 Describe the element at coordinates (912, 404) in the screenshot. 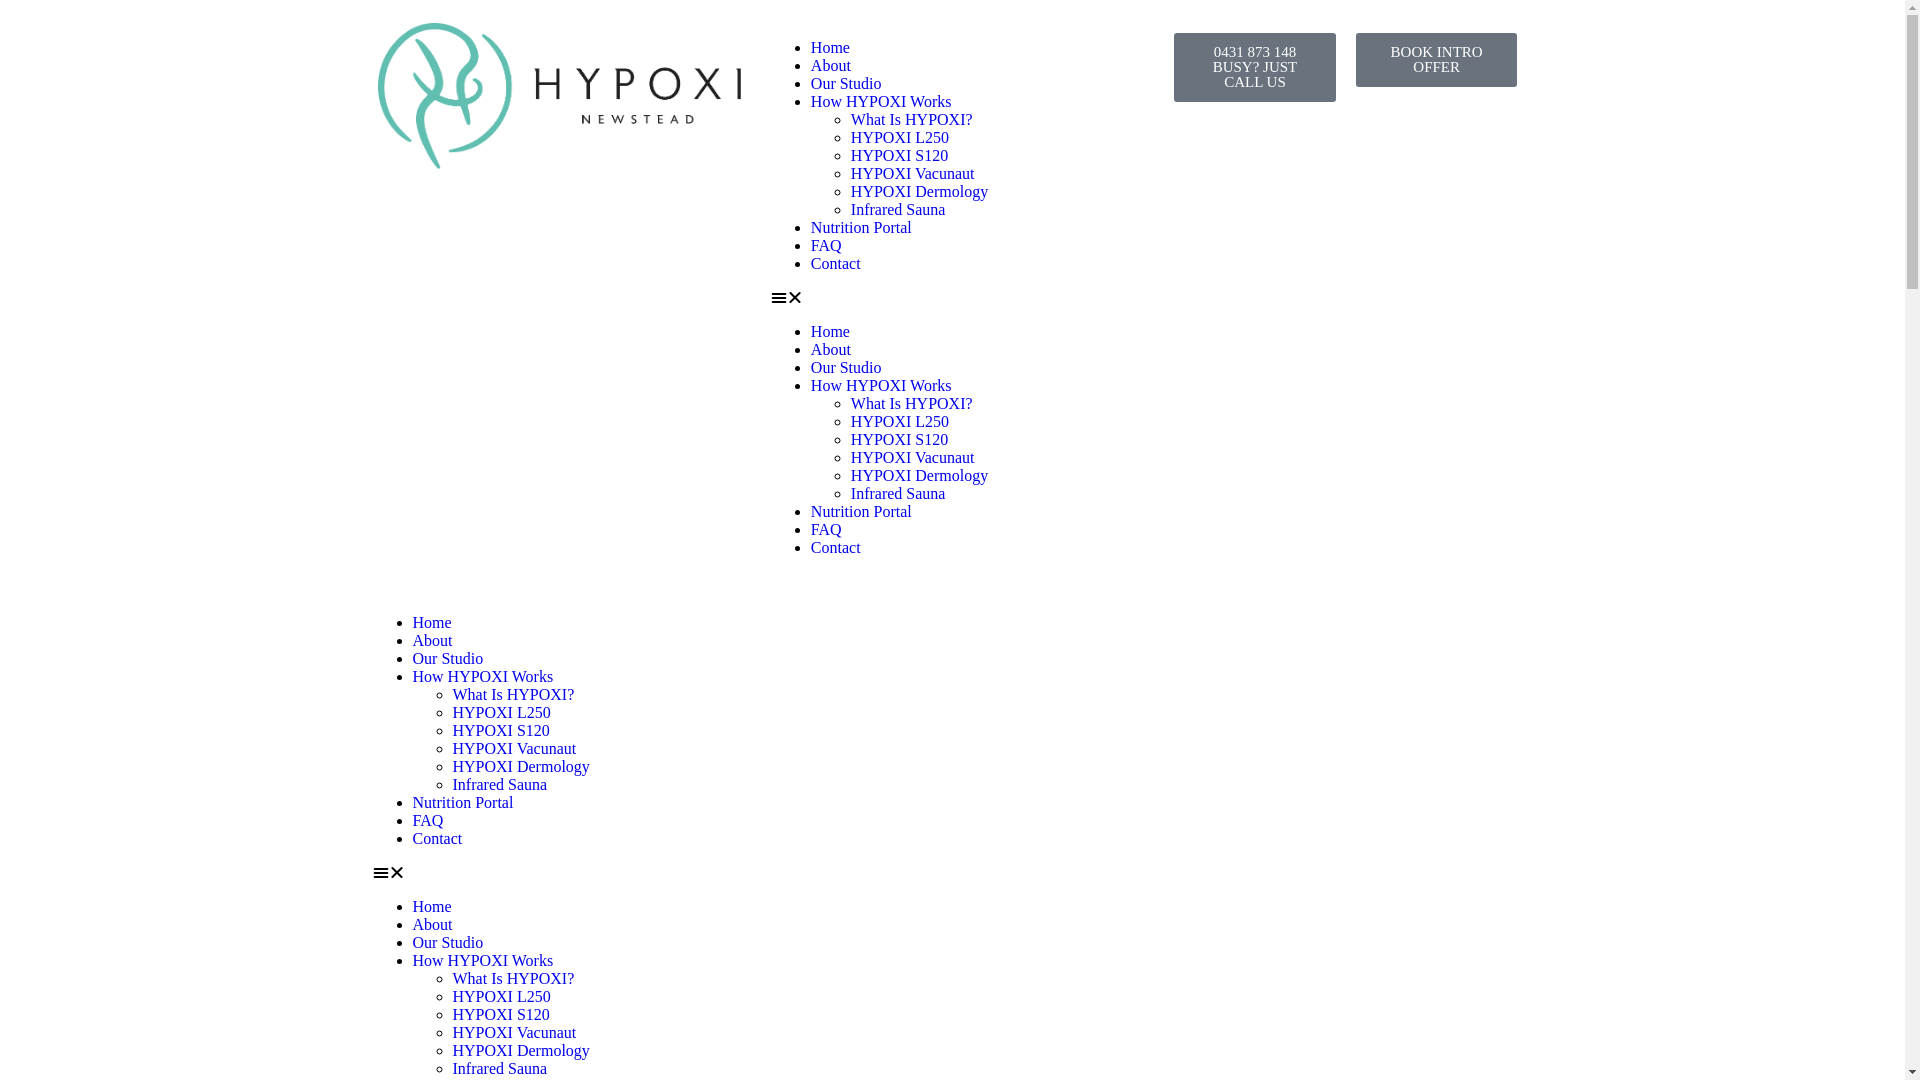

I see `What Is HYPOXI?` at that location.